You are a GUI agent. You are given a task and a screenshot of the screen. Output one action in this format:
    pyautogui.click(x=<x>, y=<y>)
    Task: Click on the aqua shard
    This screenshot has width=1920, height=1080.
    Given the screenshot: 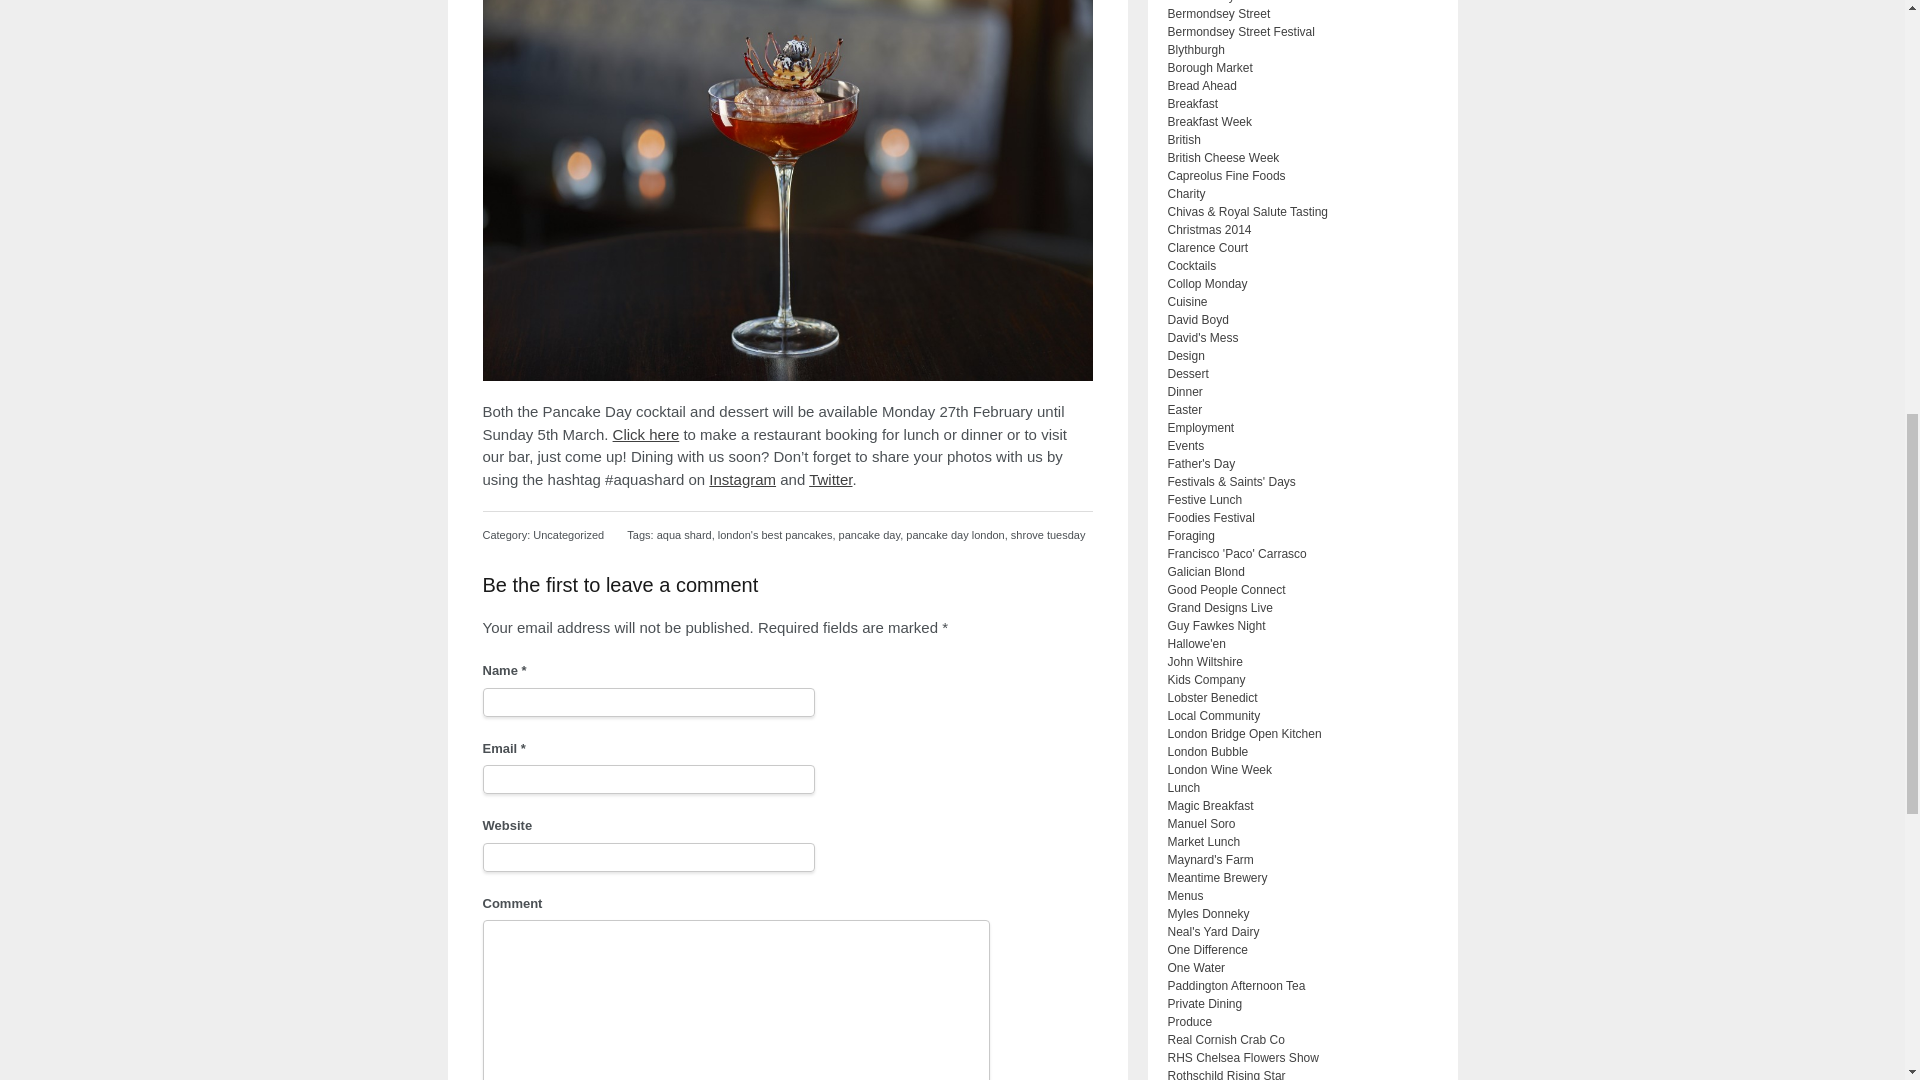 What is the action you would take?
    pyautogui.click(x=684, y=535)
    